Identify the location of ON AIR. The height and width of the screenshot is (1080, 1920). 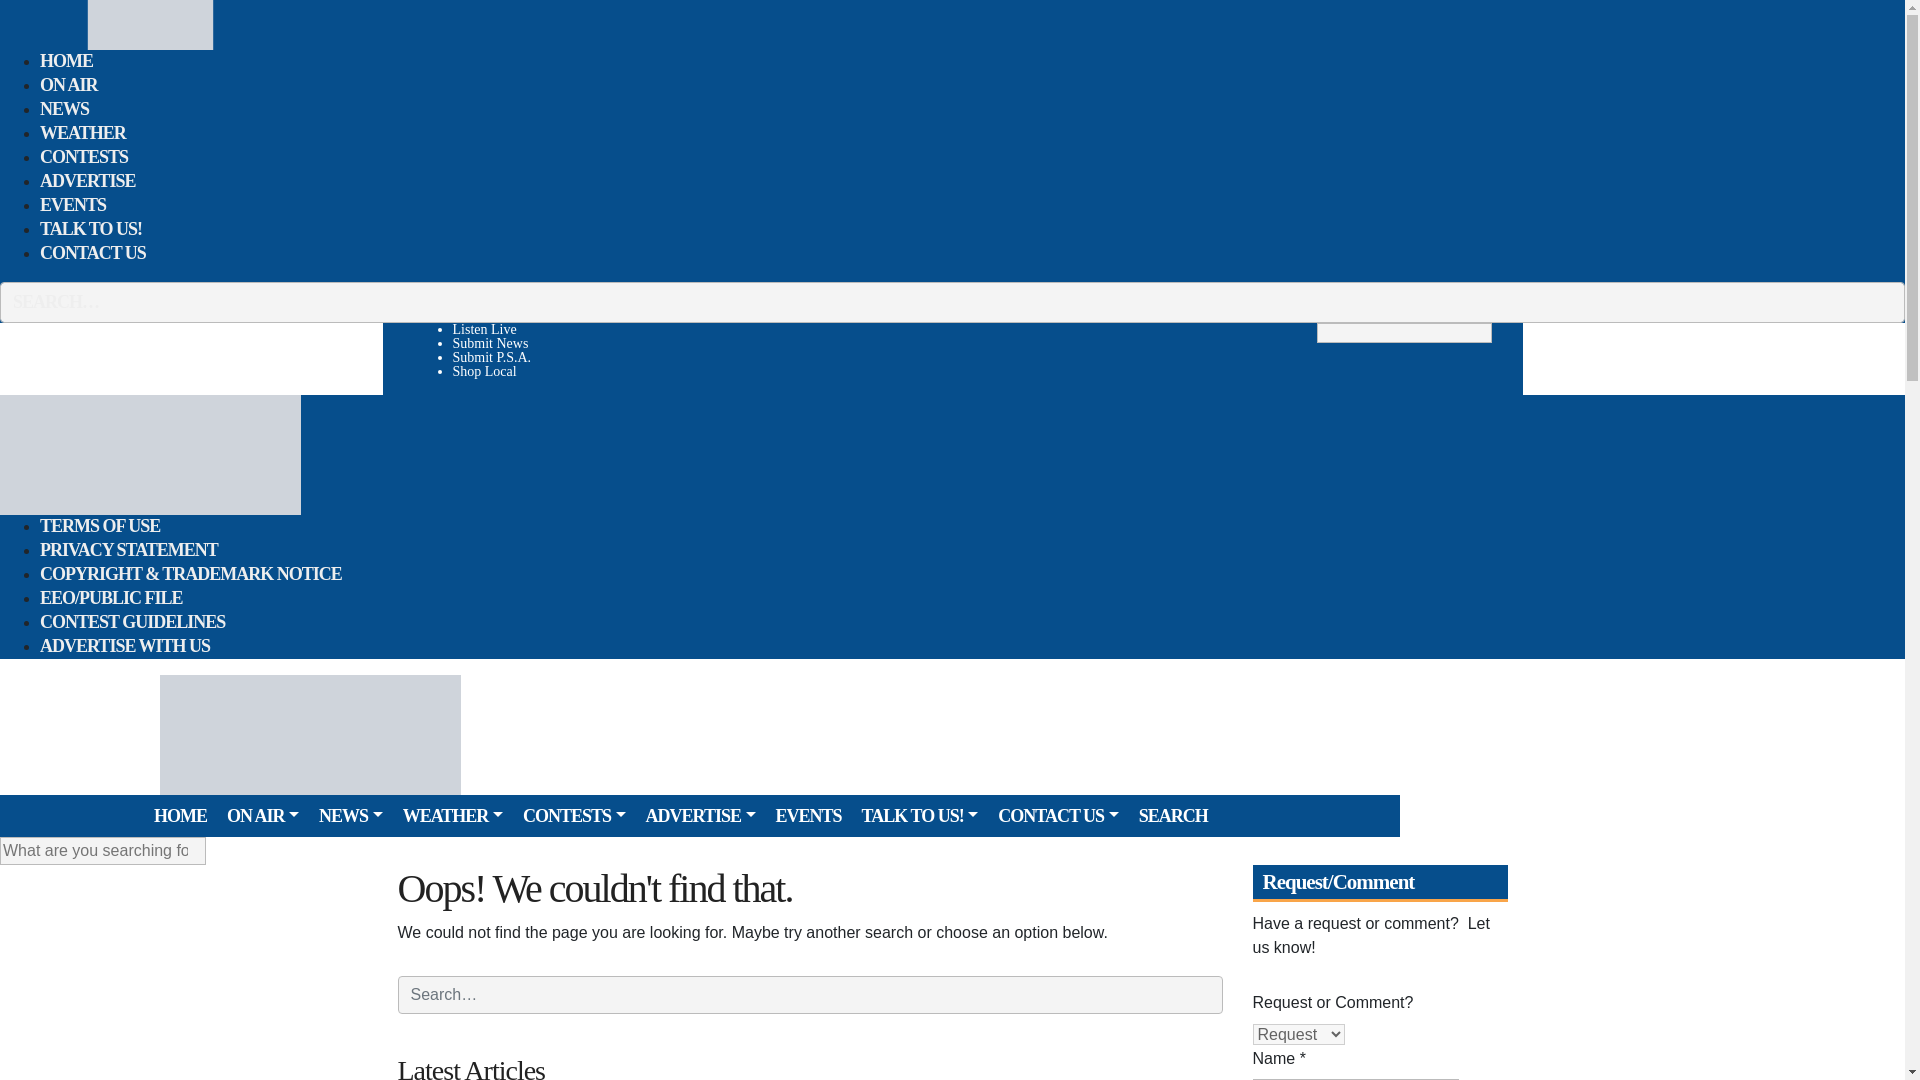
(68, 85).